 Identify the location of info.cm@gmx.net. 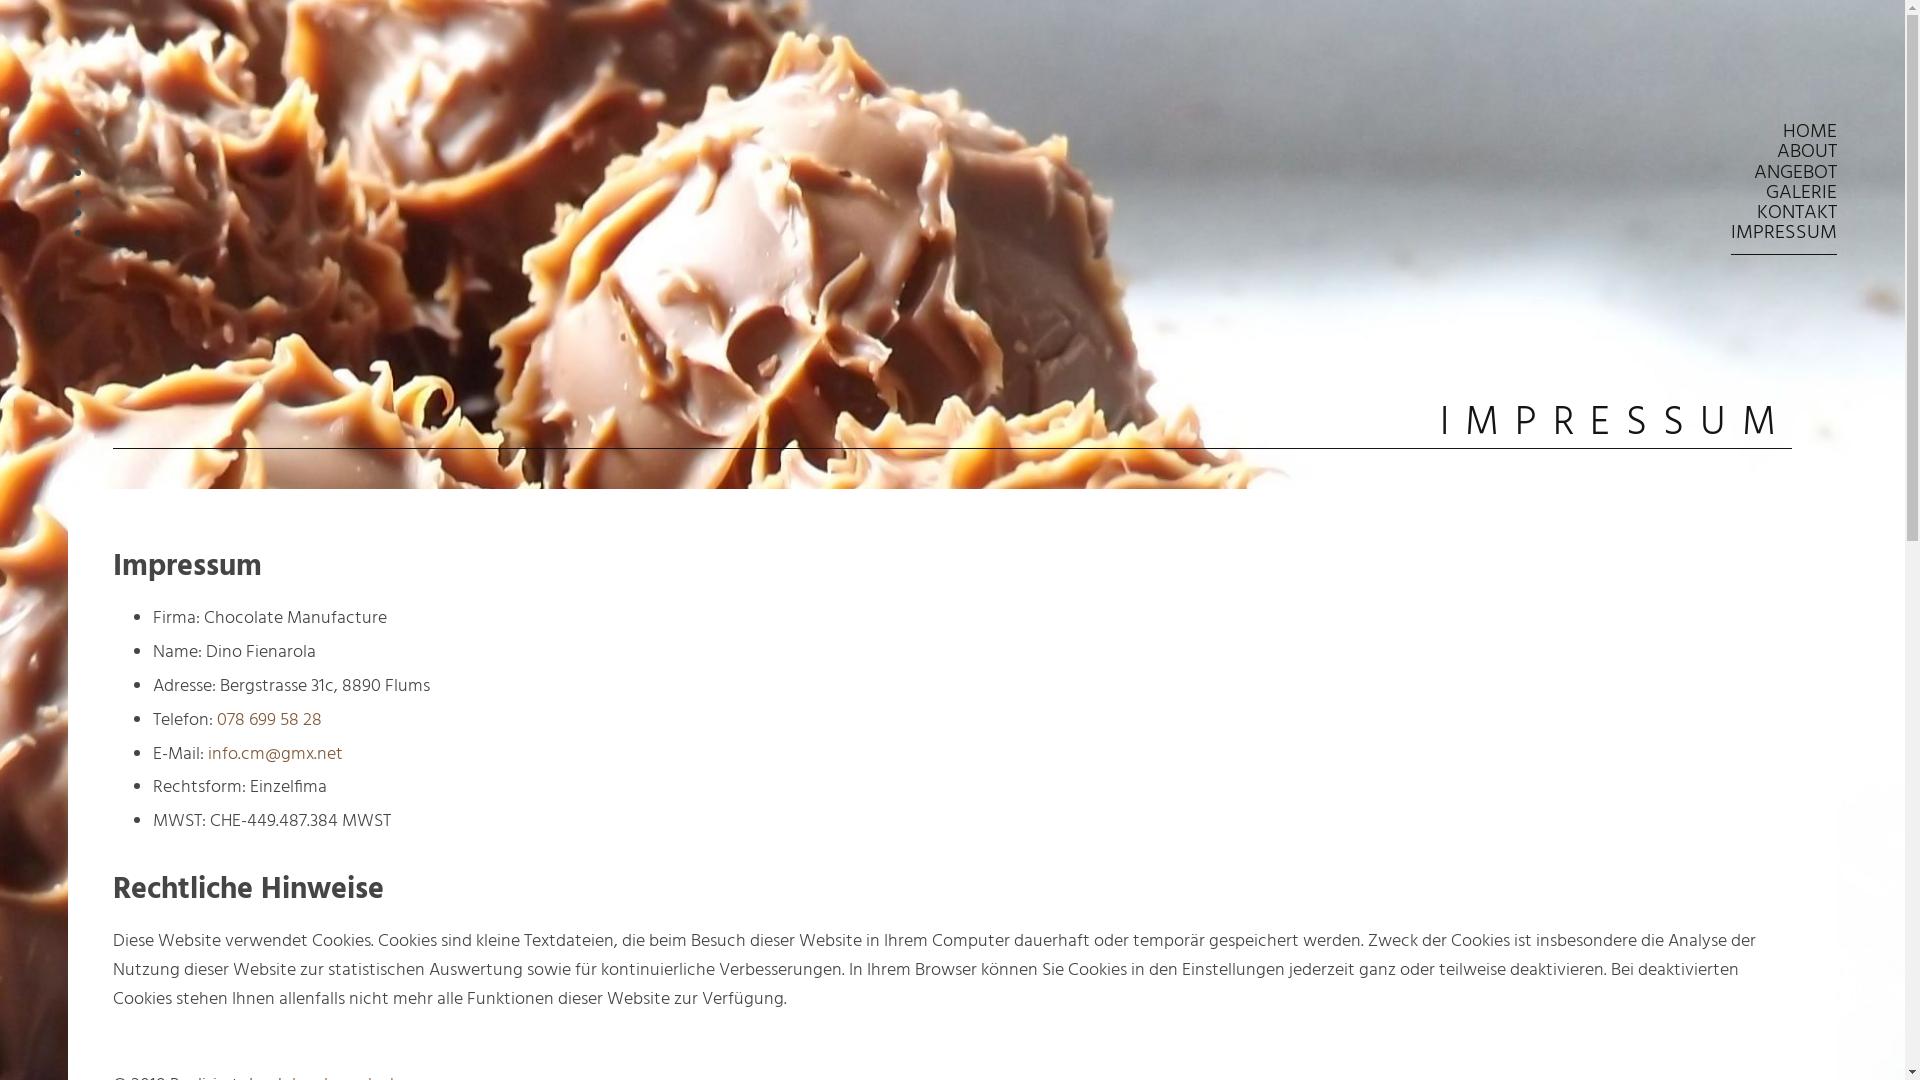
(276, 754).